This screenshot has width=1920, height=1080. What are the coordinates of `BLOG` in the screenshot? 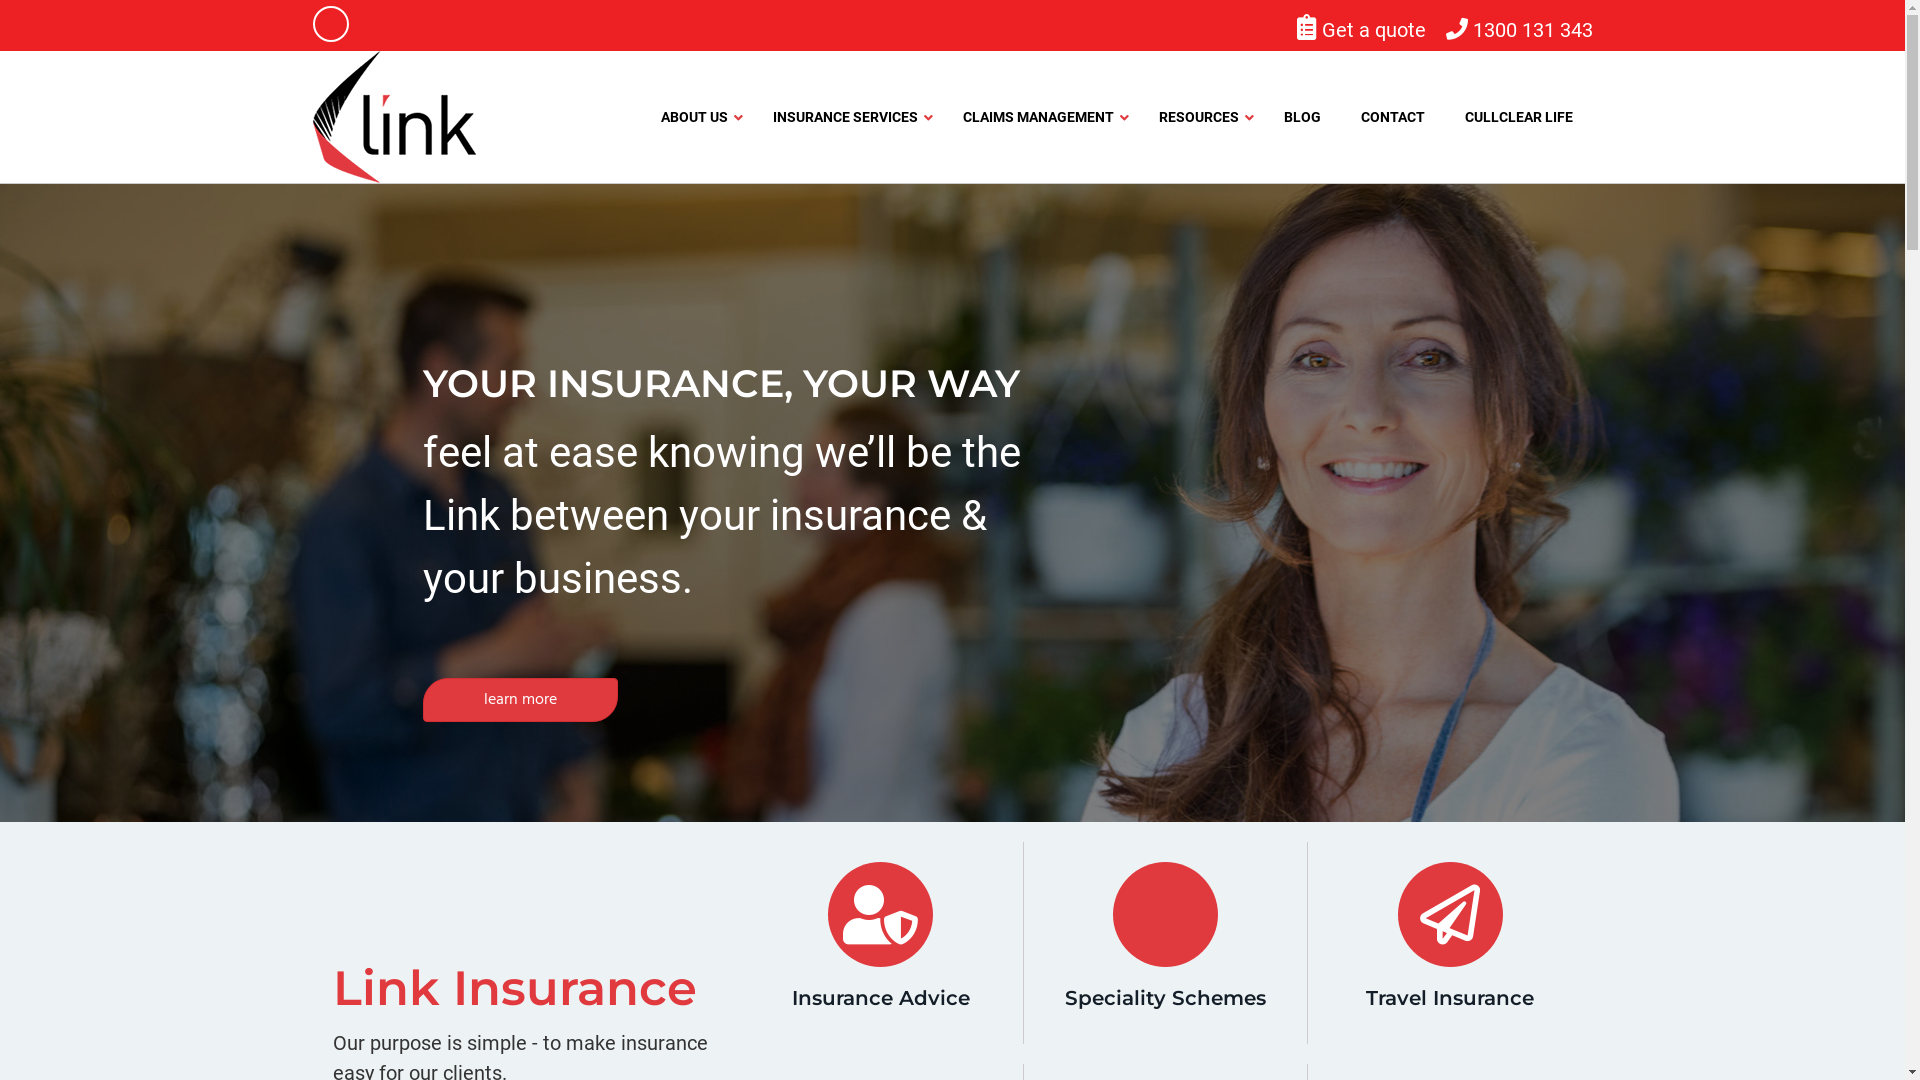 It's located at (1302, 117).